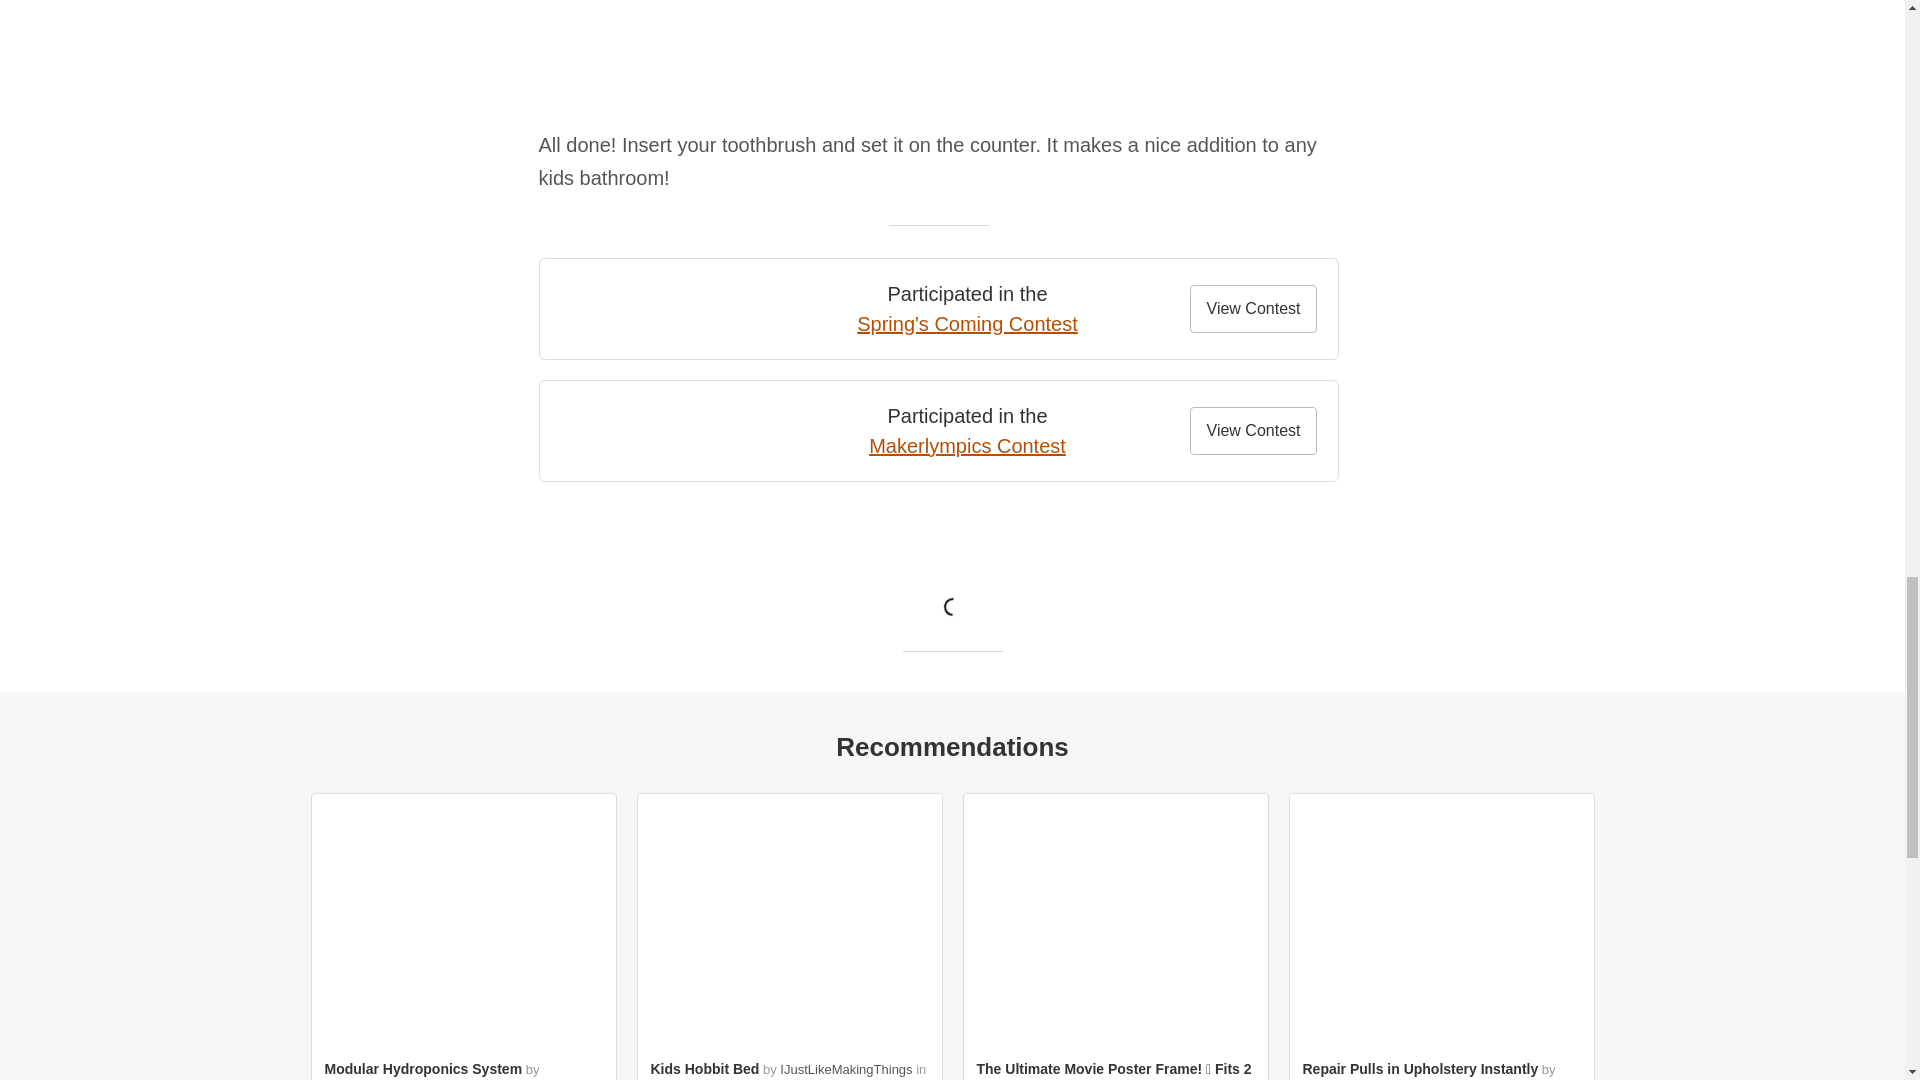  What do you see at coordinates (1254, 308) in the screenshot?
I see `View Contest` at bounding box center [1254, 308].